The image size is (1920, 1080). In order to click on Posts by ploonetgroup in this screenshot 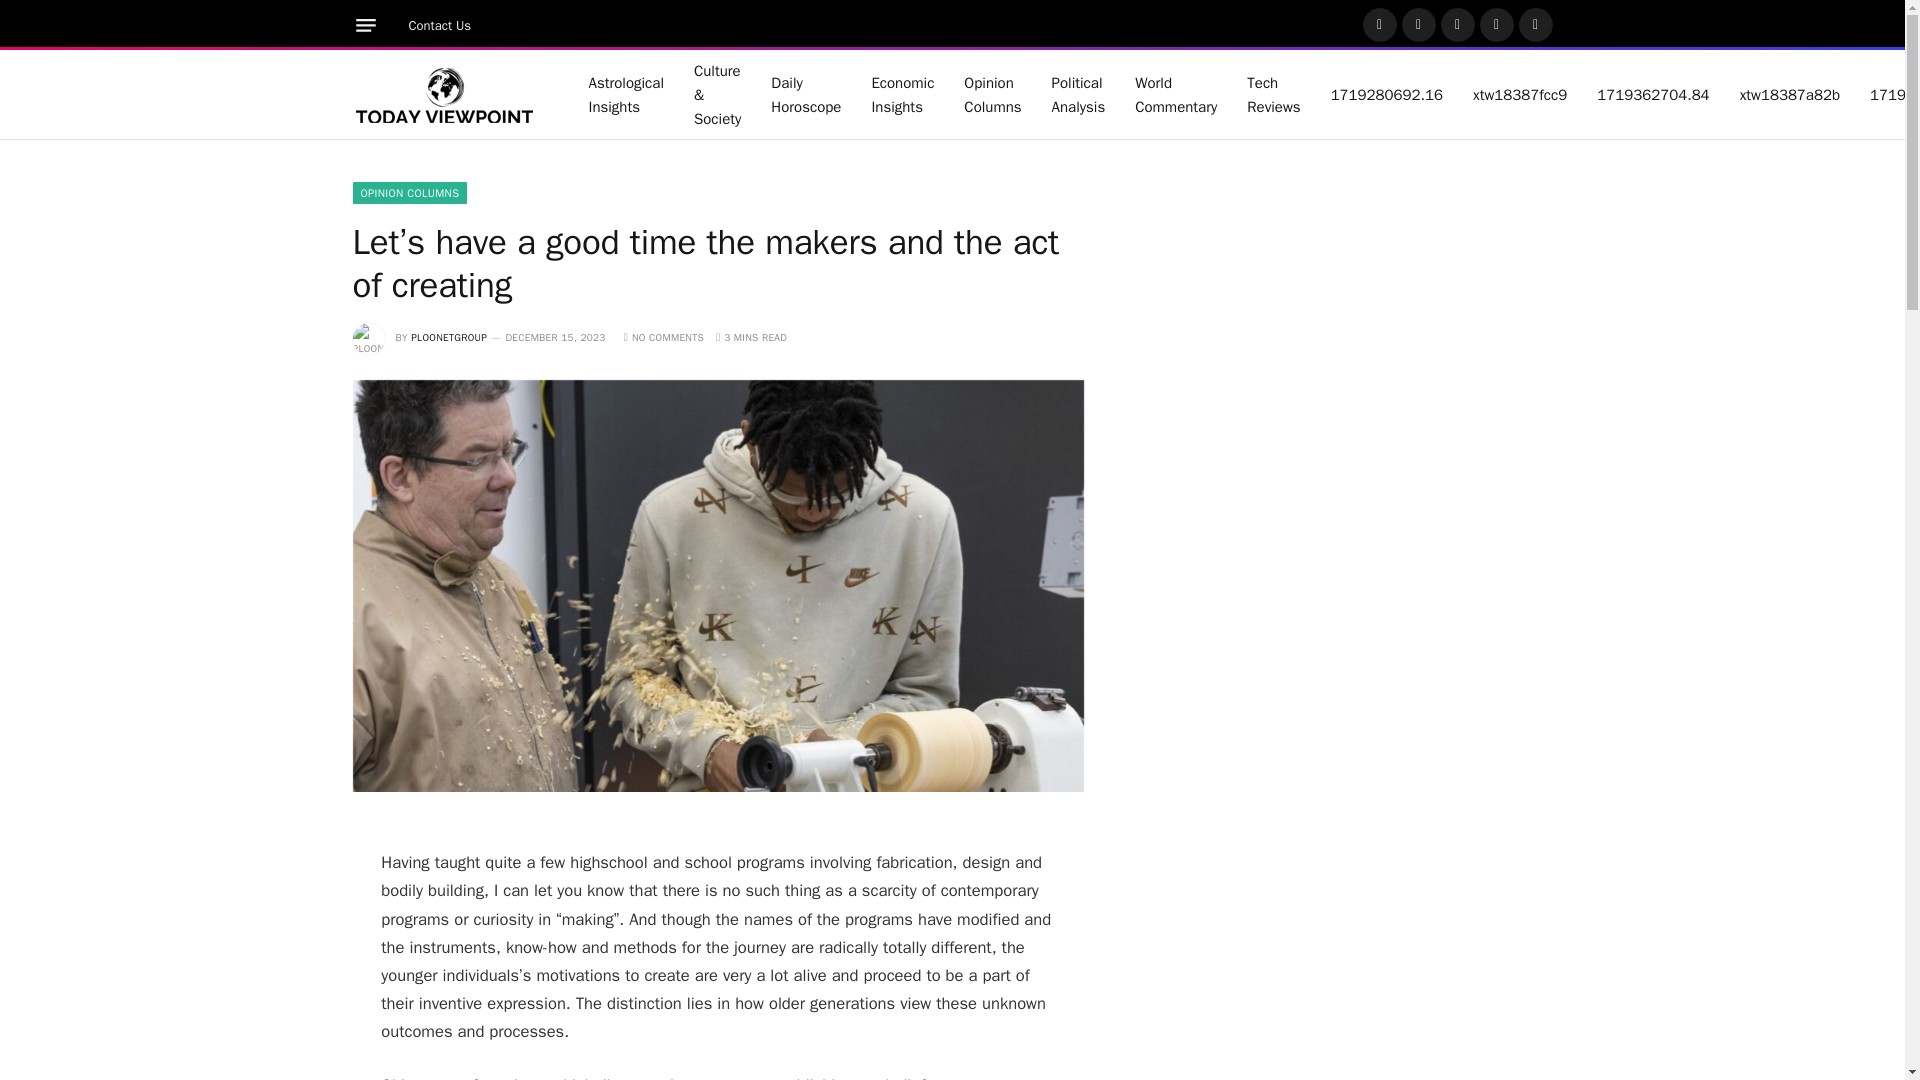, I will do `click(448, 337)`.